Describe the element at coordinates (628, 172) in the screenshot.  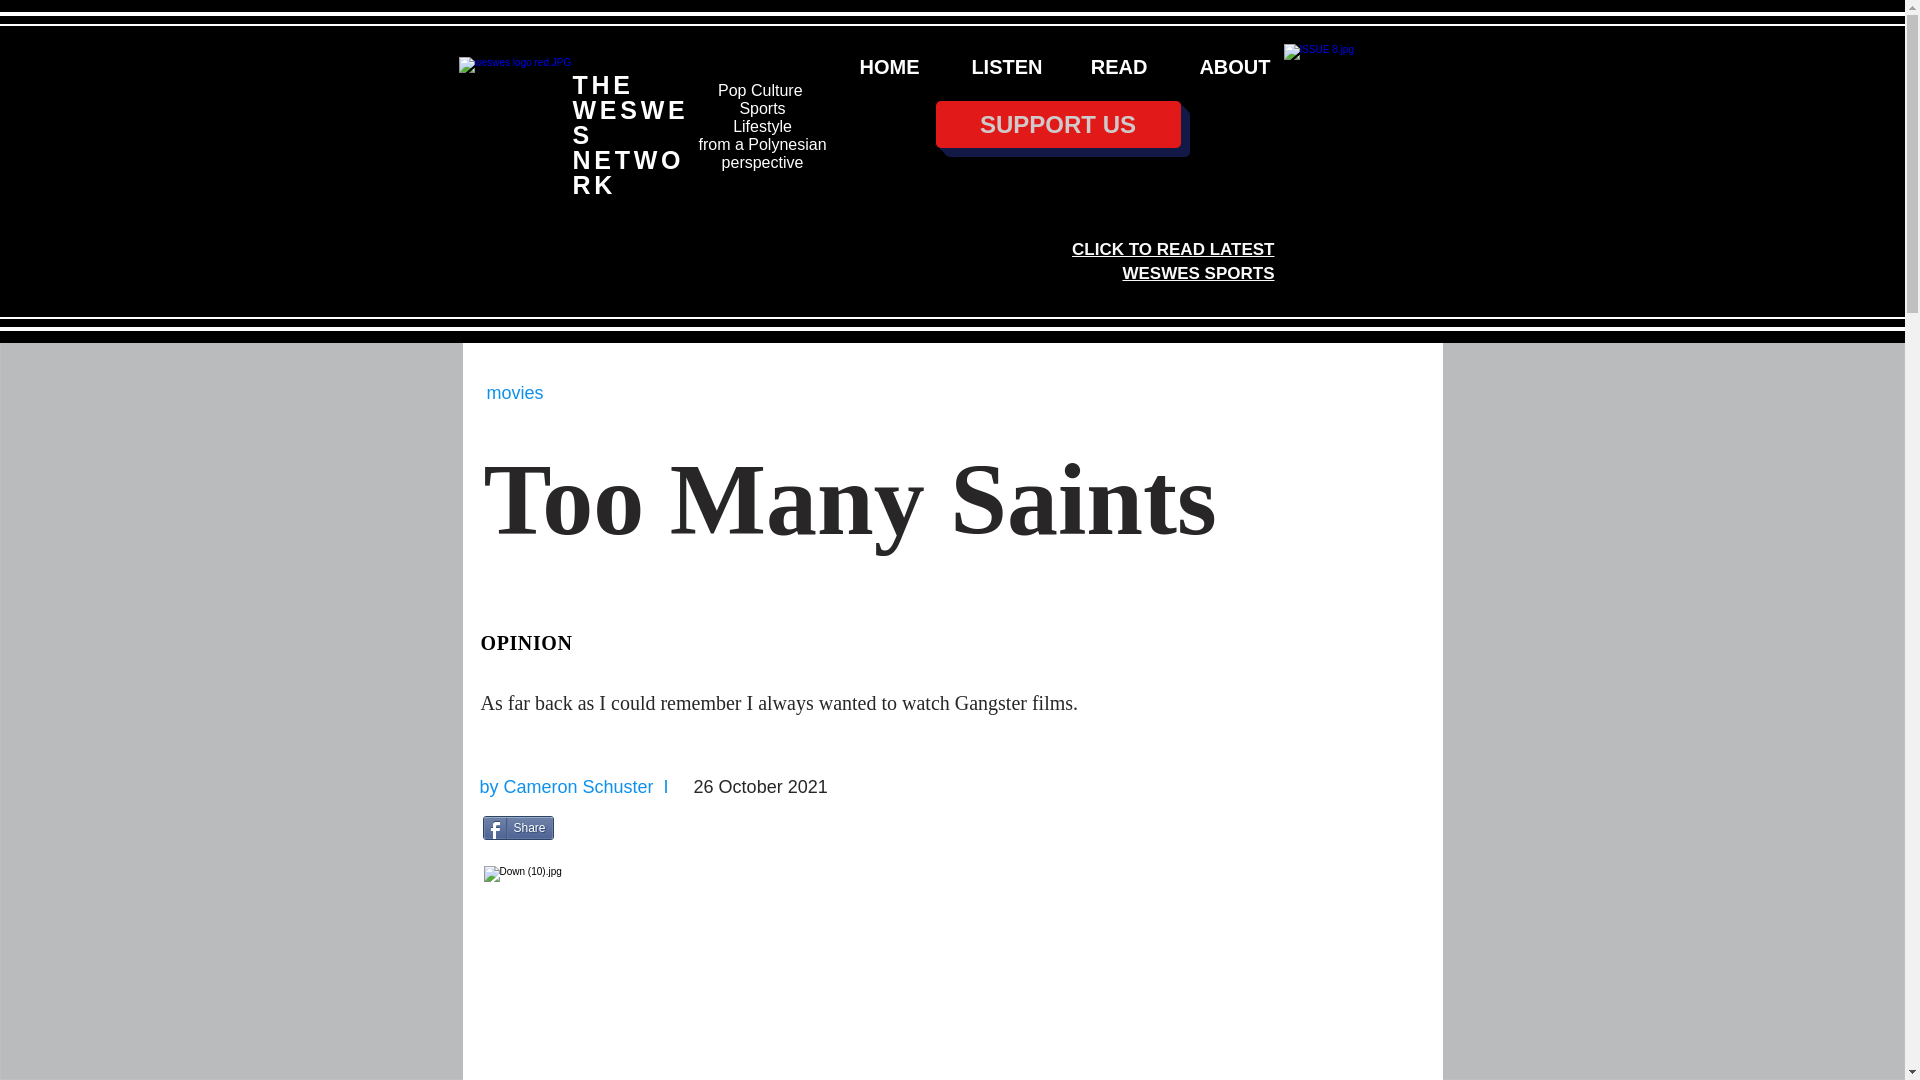
I see `NETWORK` at that location.